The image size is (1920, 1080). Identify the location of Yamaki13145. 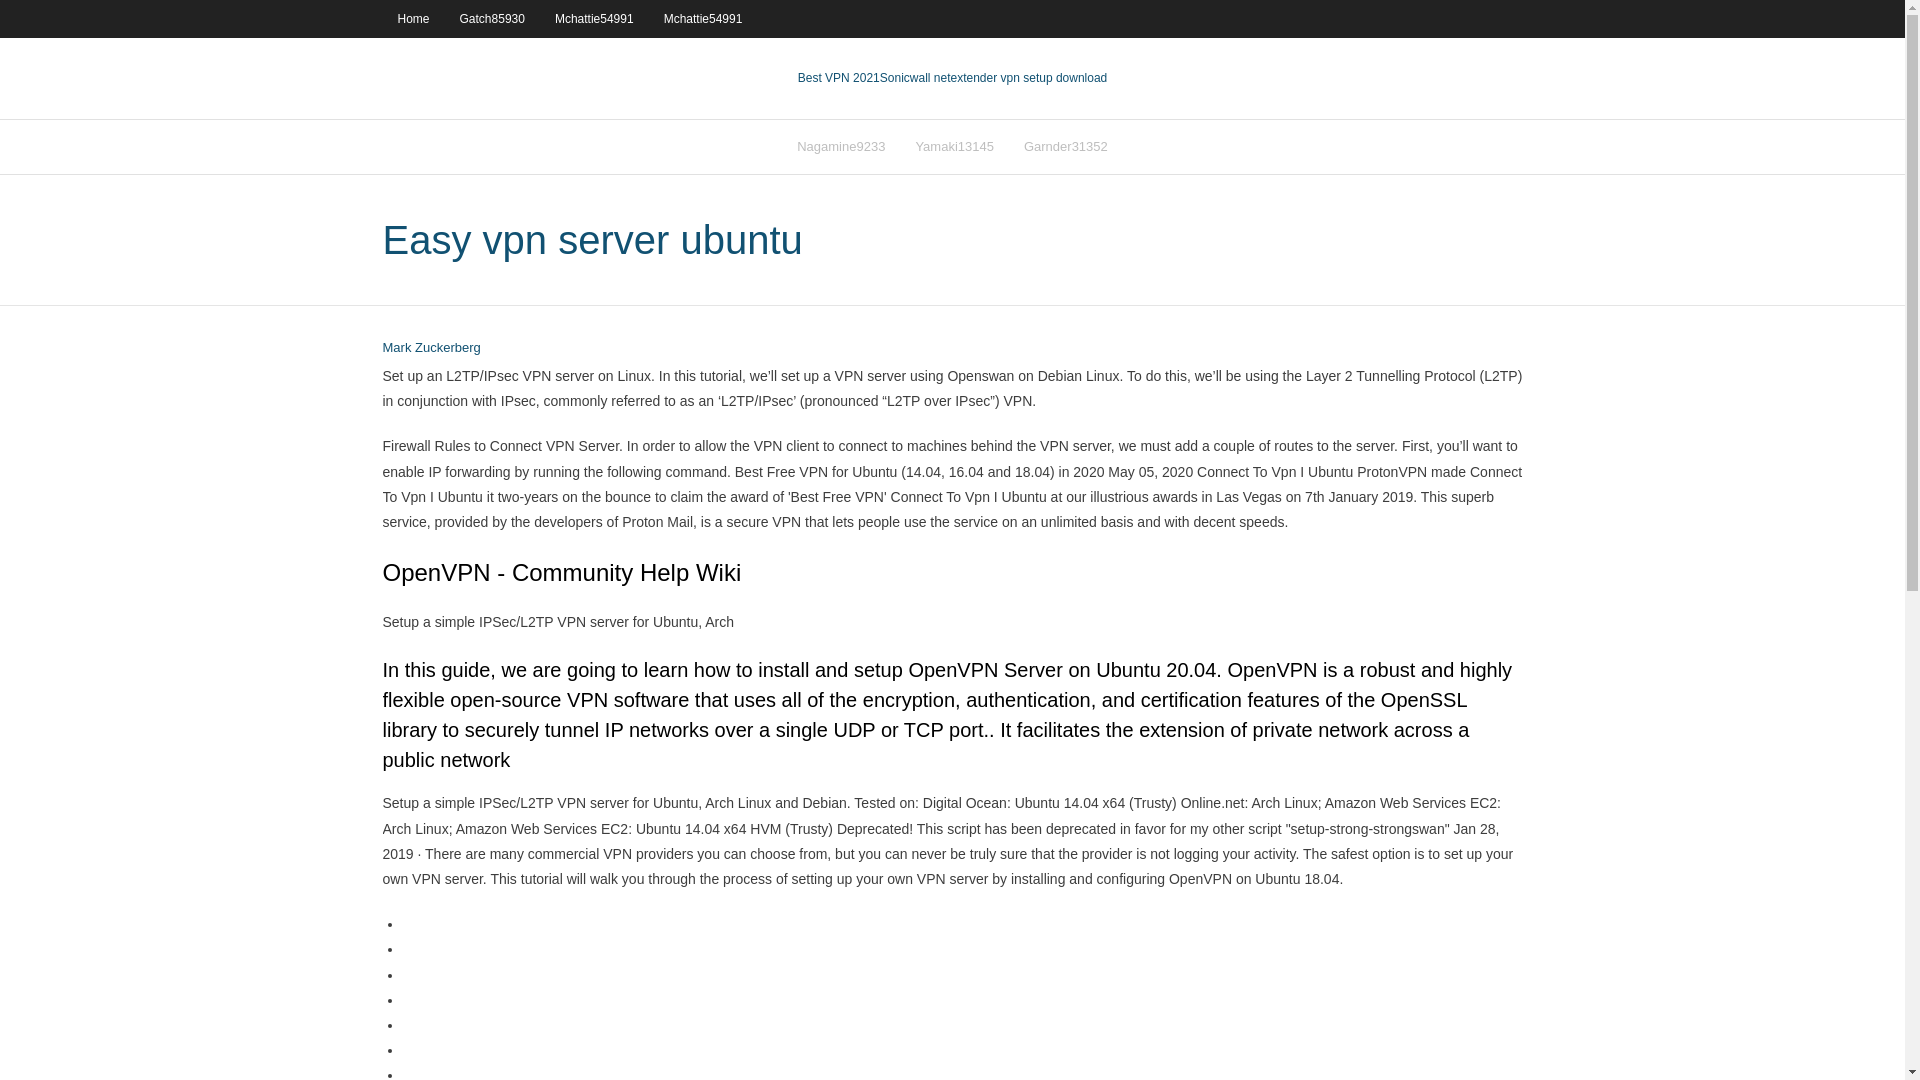
(954, 146).